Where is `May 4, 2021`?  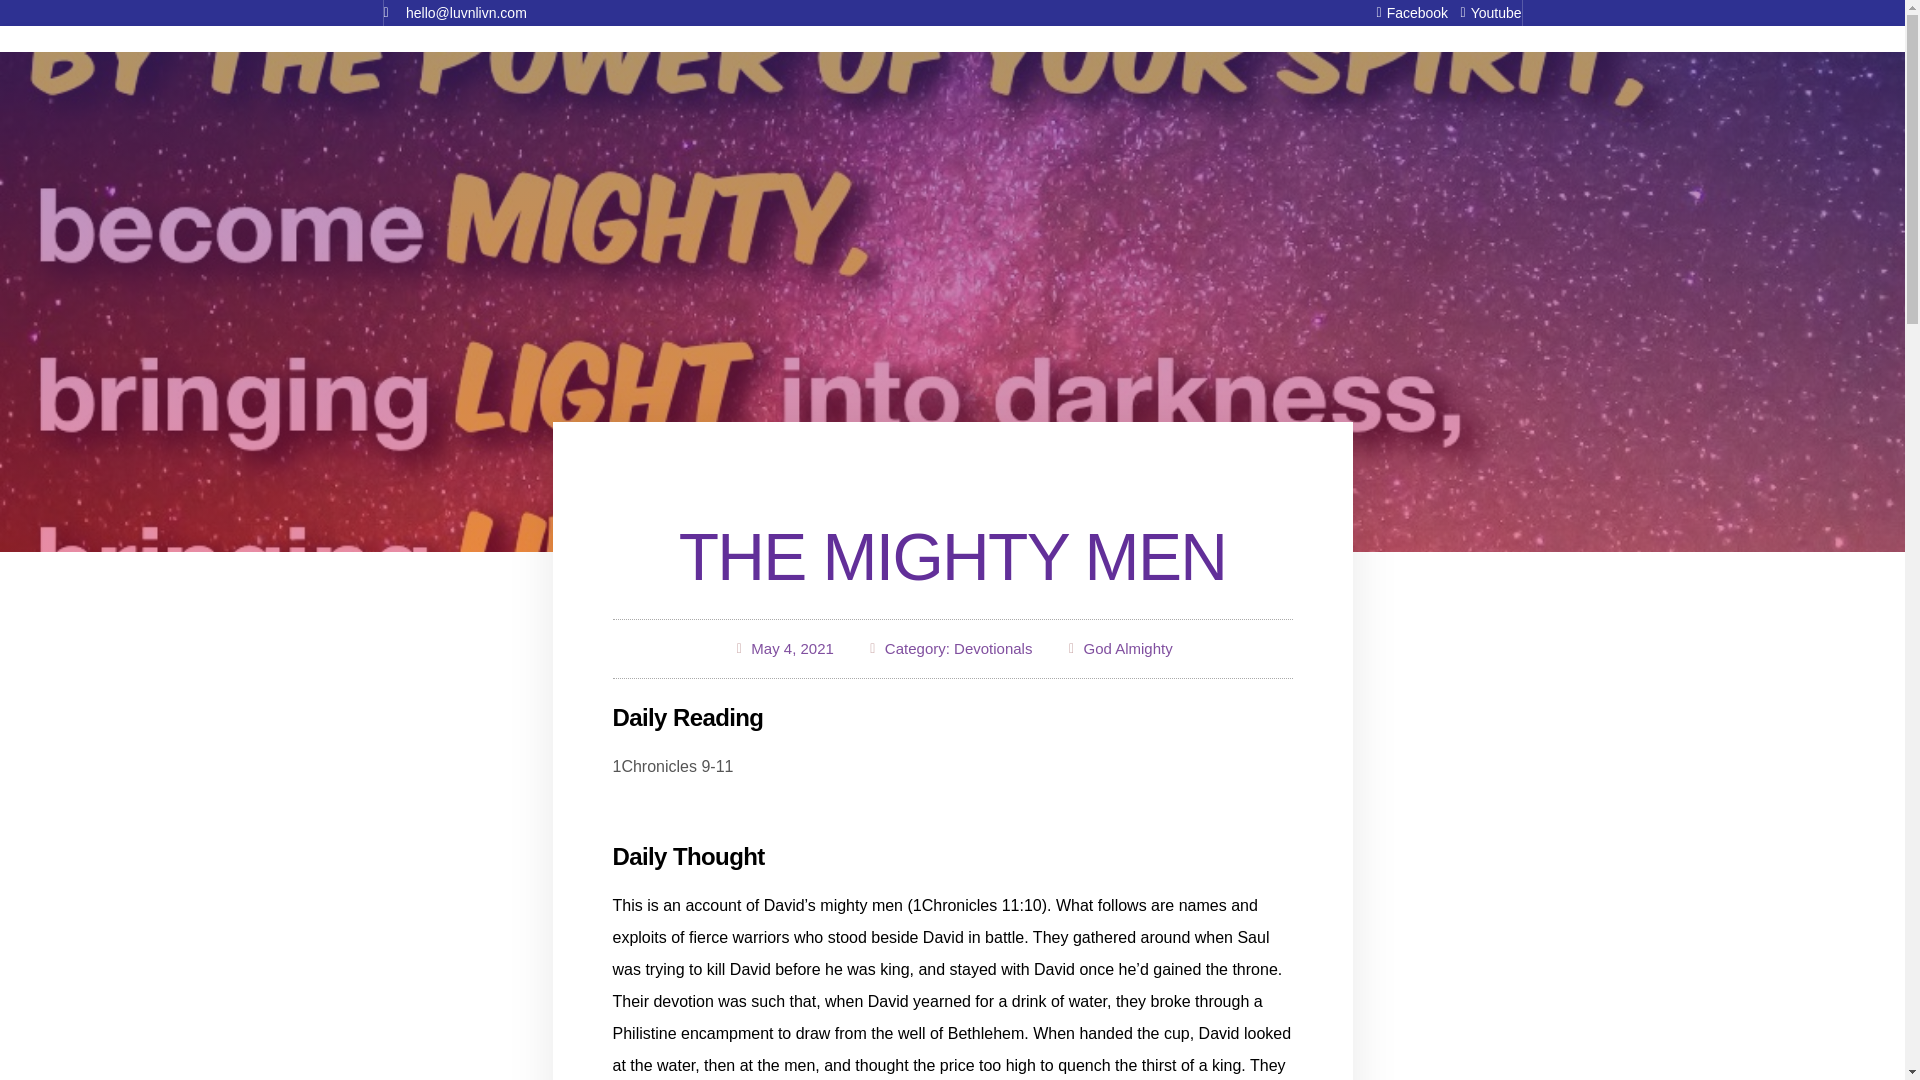
May 4, 2021 is located at coordinates (782, 649).